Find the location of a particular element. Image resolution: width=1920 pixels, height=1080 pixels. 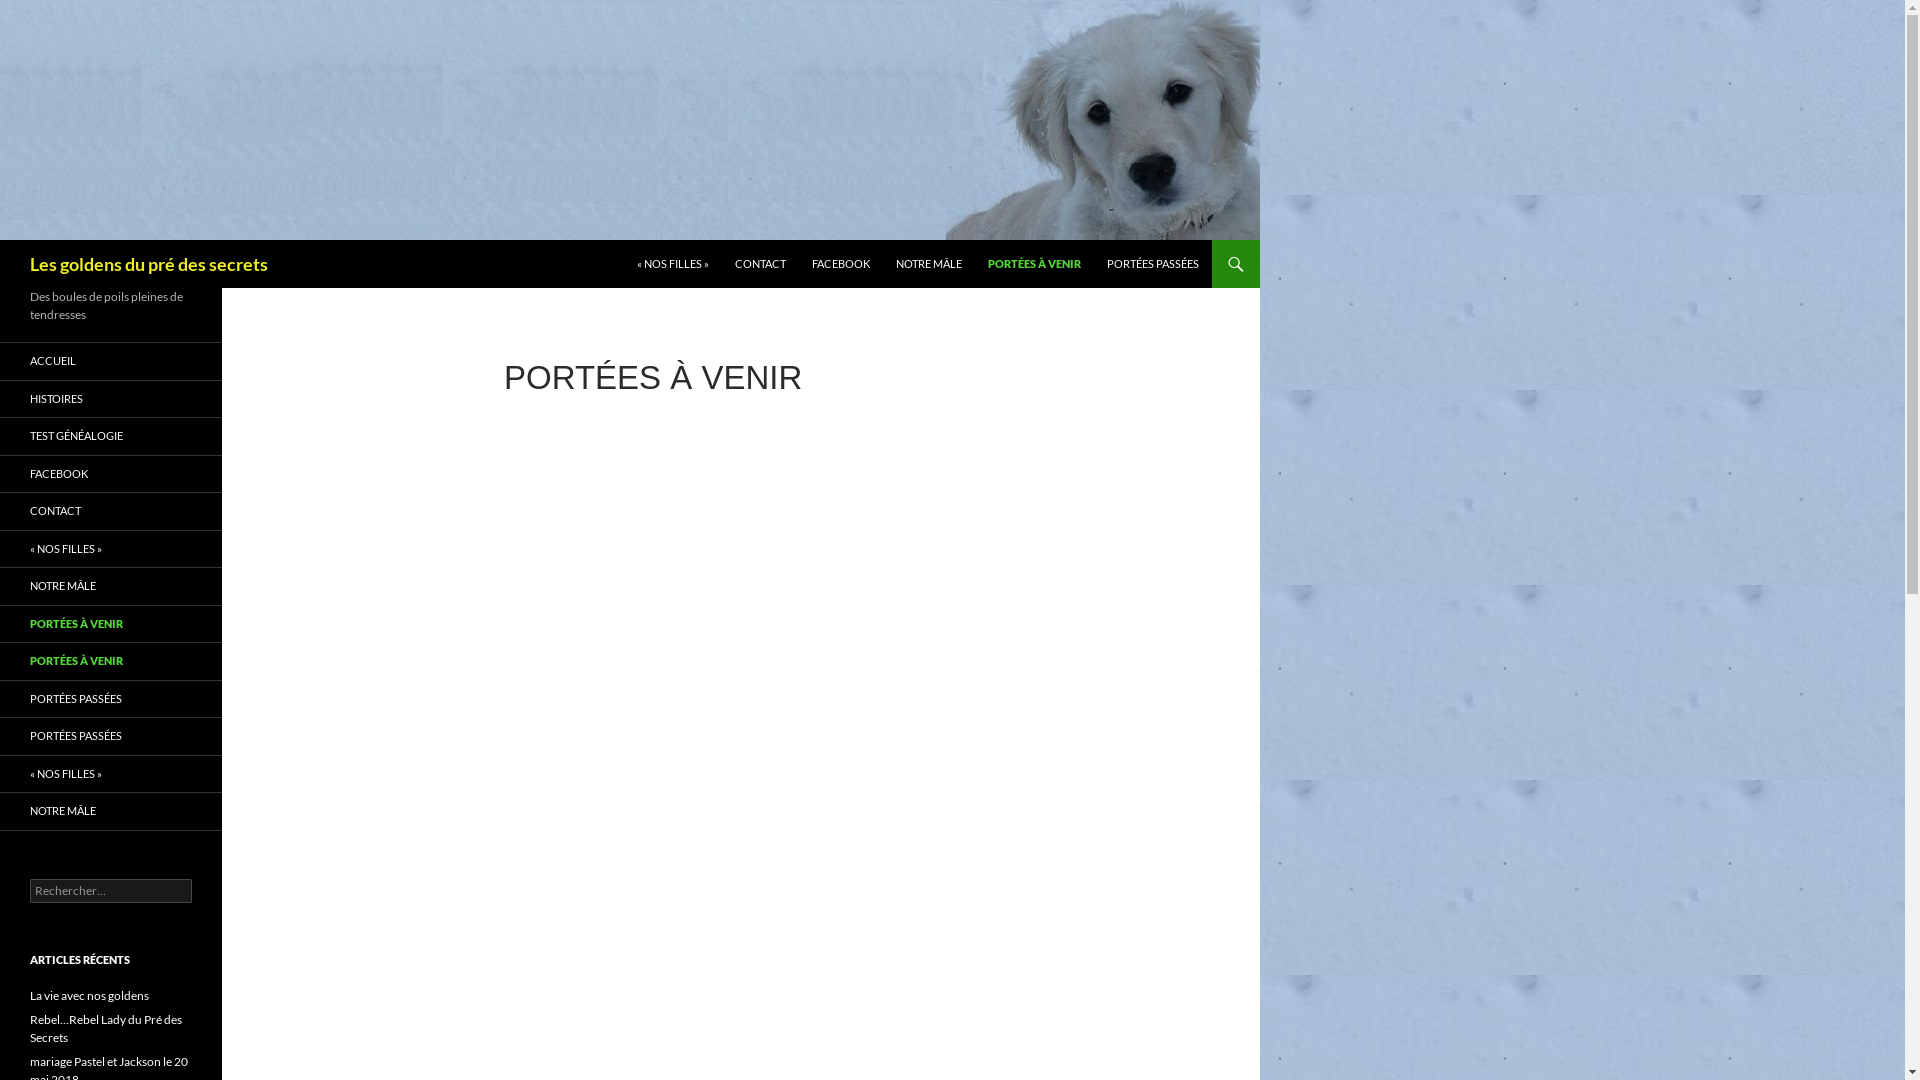

CONTACT is located at coordinates (111, 512).